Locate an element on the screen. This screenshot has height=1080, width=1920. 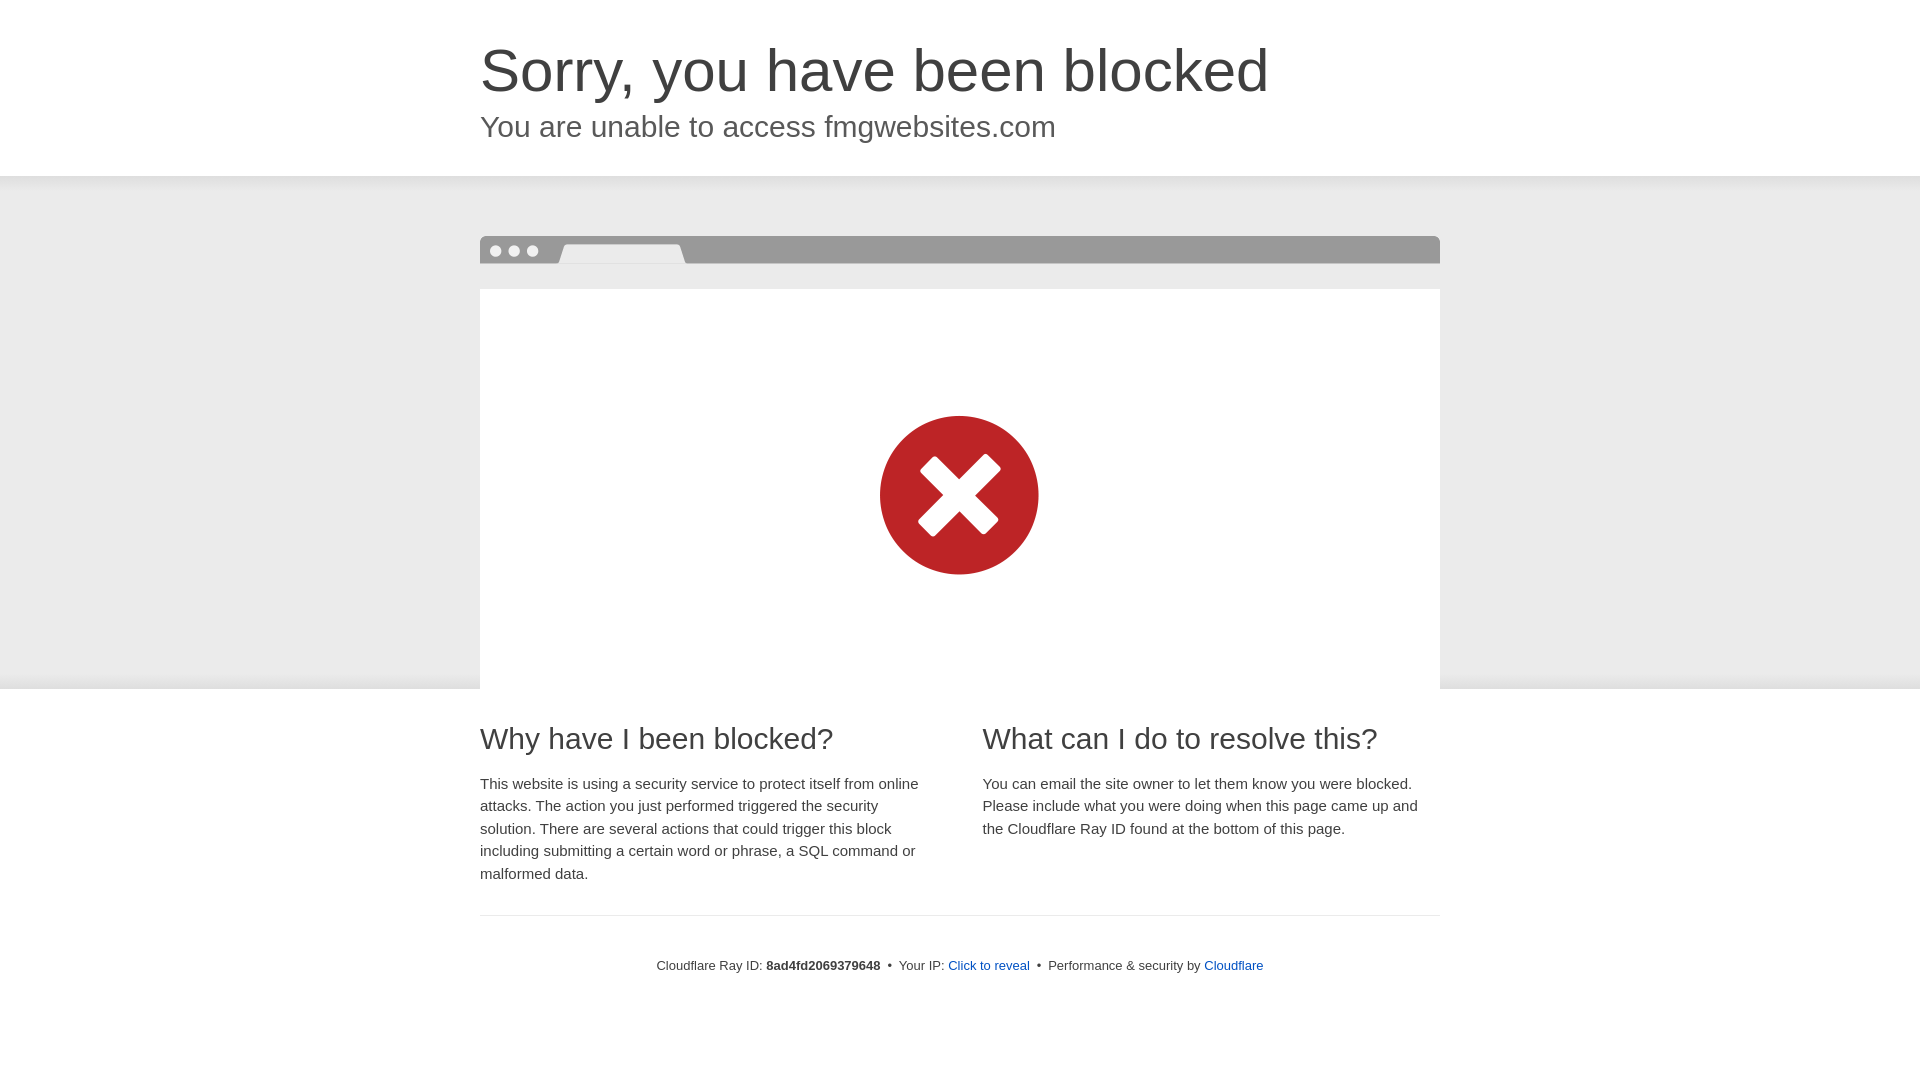
Click to reveal is located at coordinates (988, 966).